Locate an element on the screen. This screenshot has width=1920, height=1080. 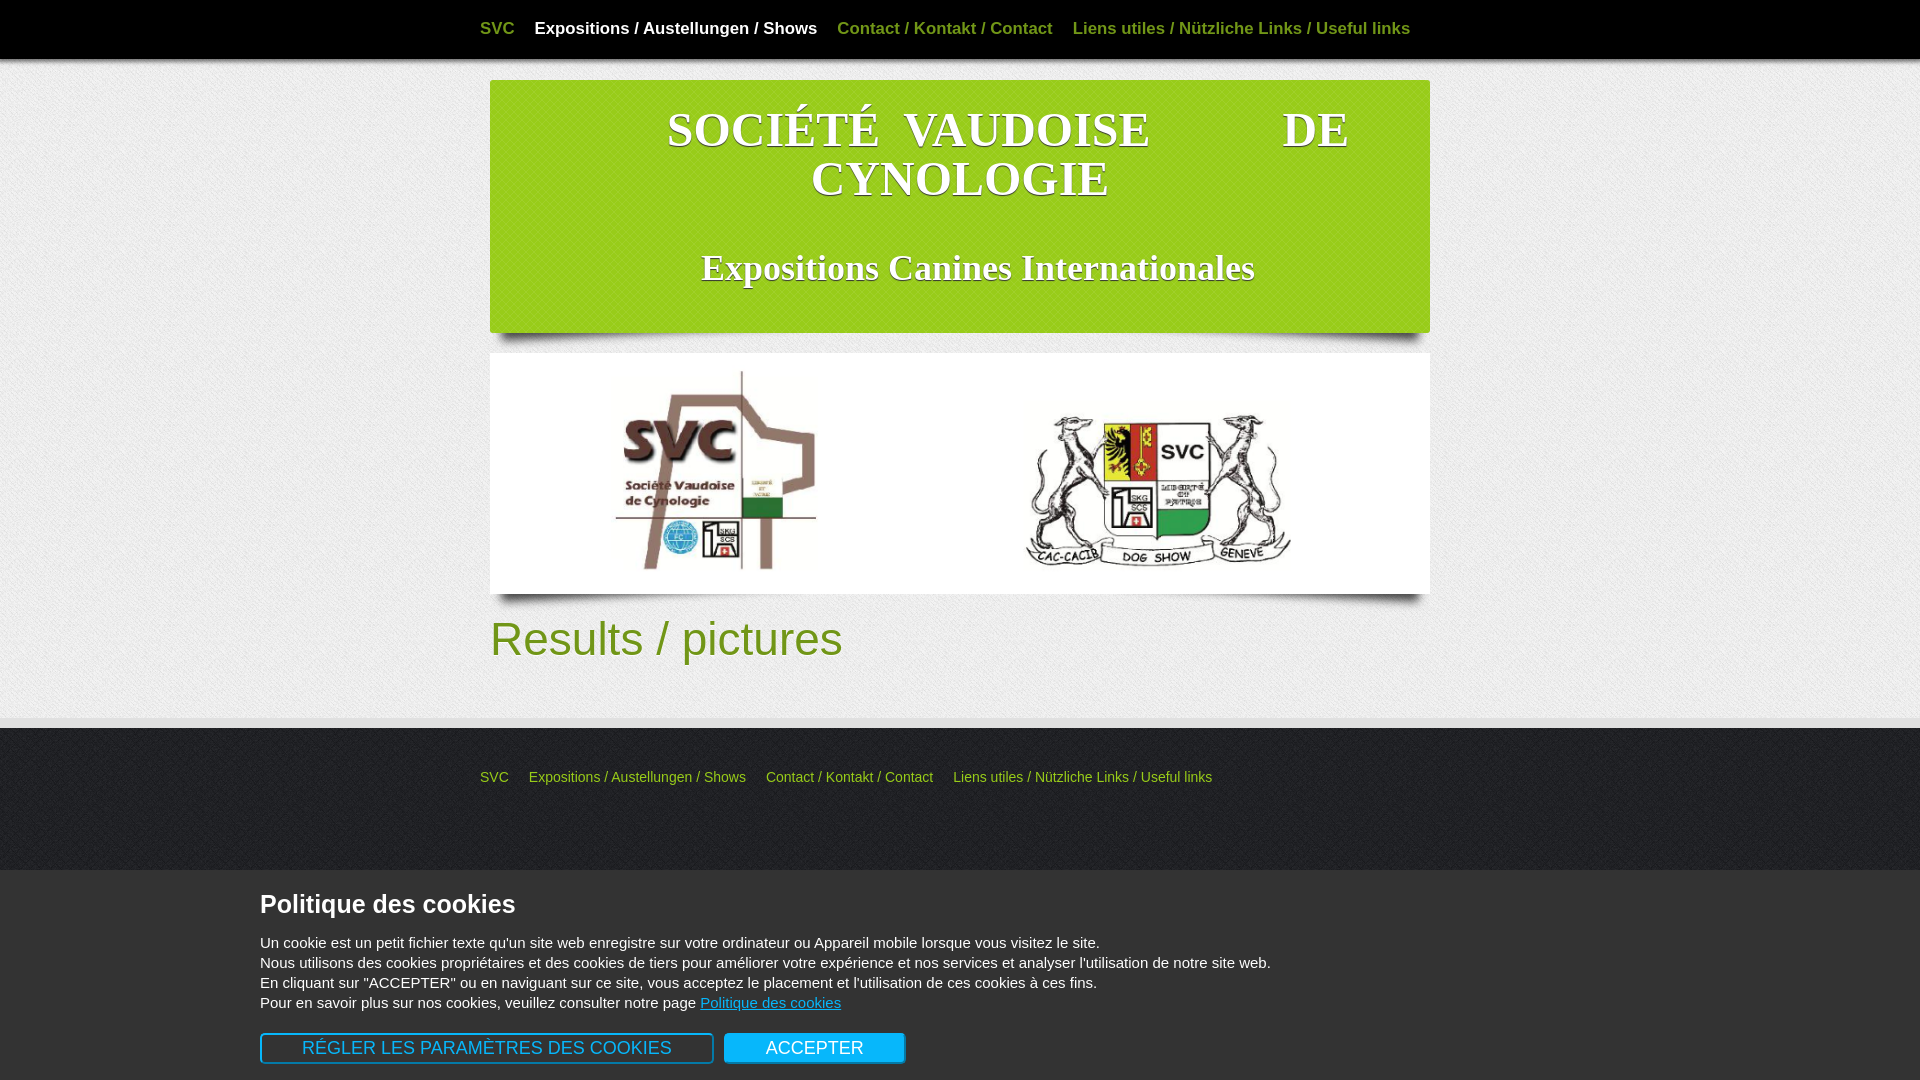
SVC is located at coordinates (498, 28).